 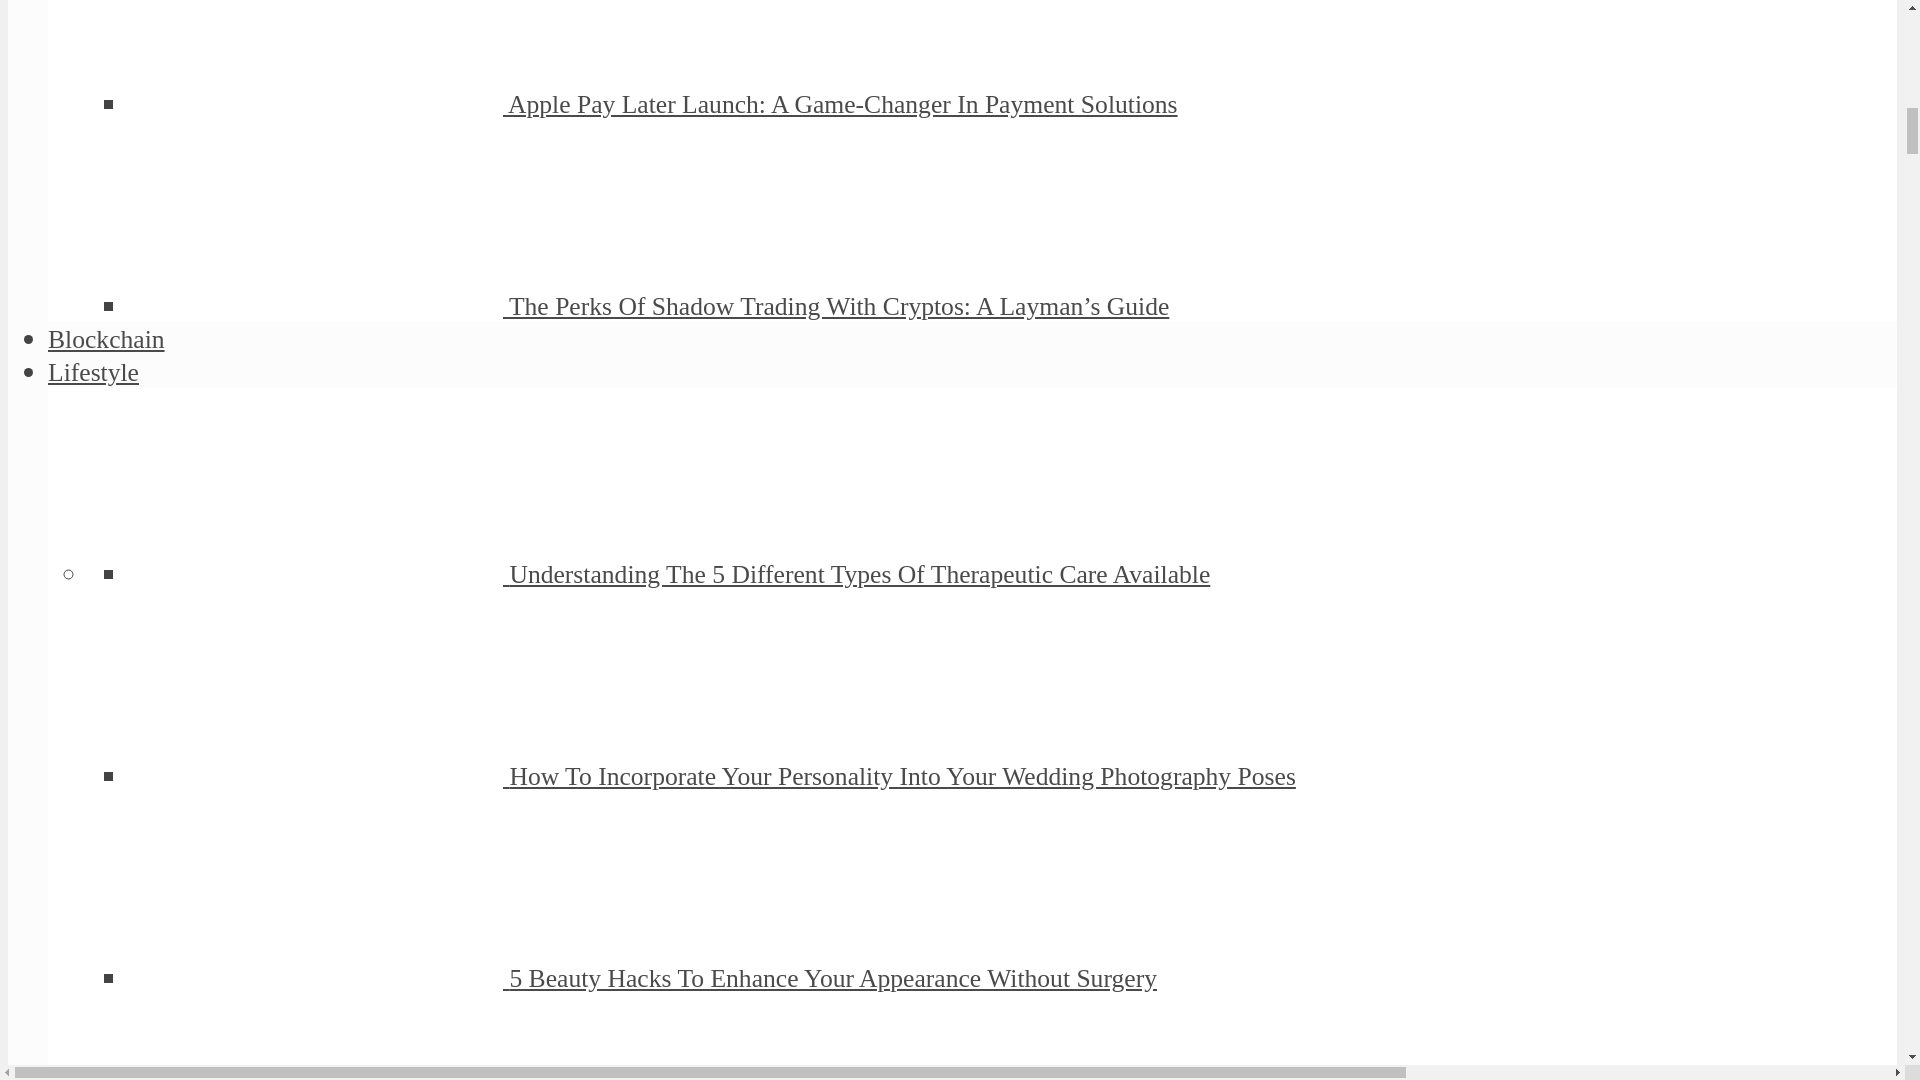 I want to click on Lifestyle, so click(x=93, y=372).